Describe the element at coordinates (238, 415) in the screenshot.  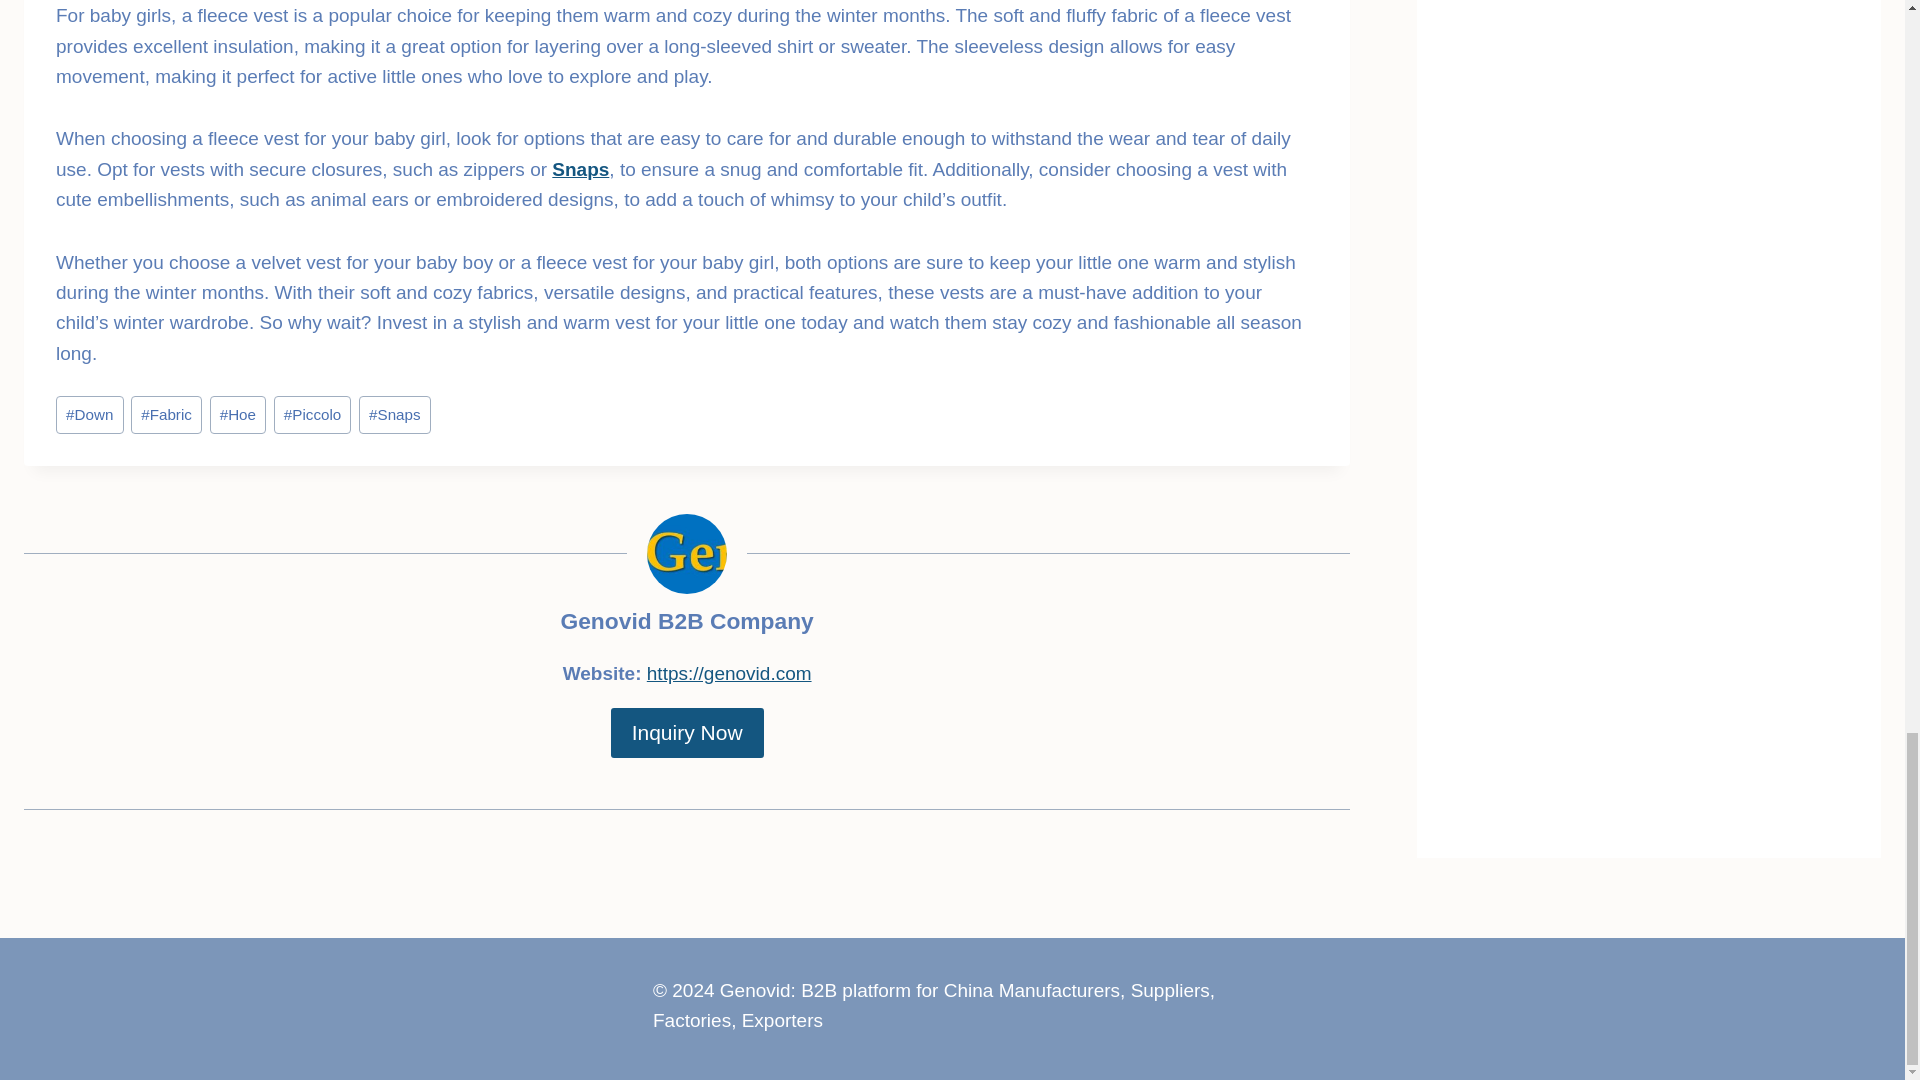
I see `Hoe` at that location.